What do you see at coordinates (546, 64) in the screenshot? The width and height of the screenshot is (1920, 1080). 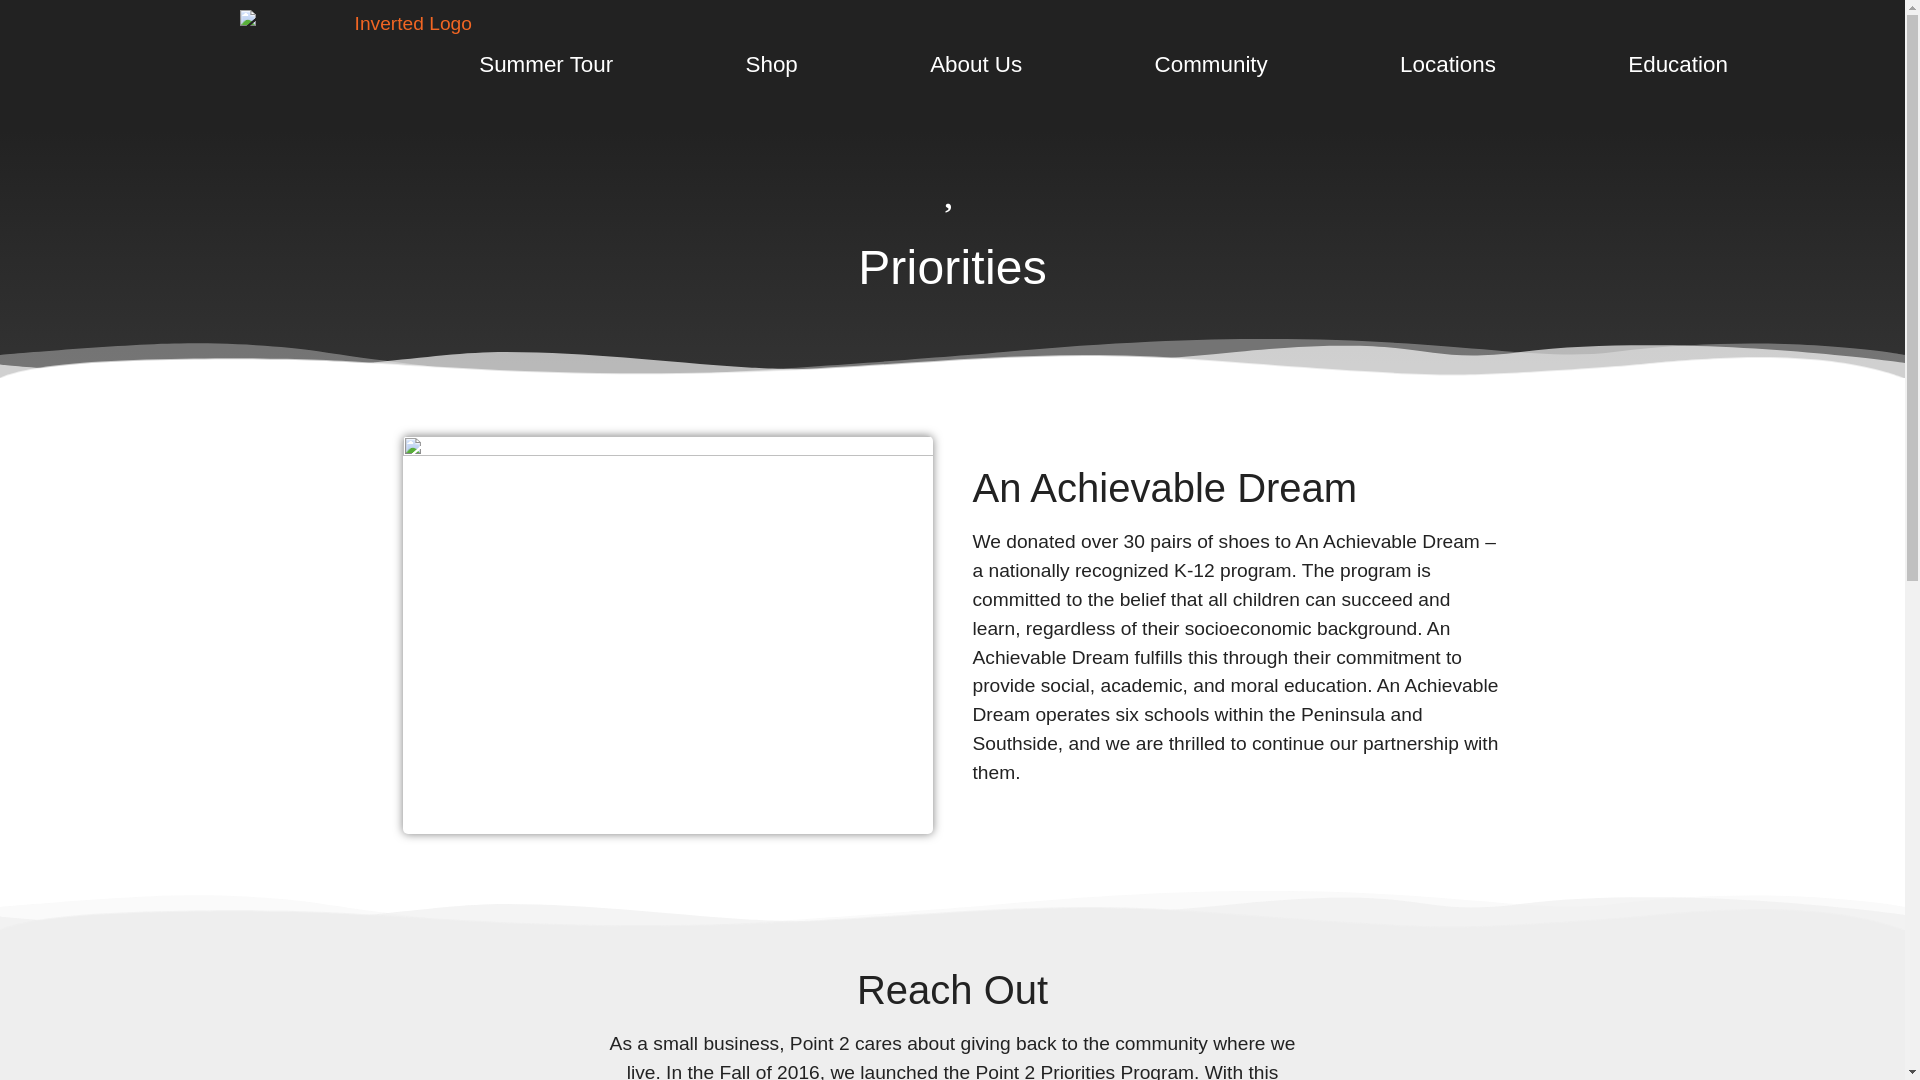 I see `Summer Tour` at bounding box center [546, 64].